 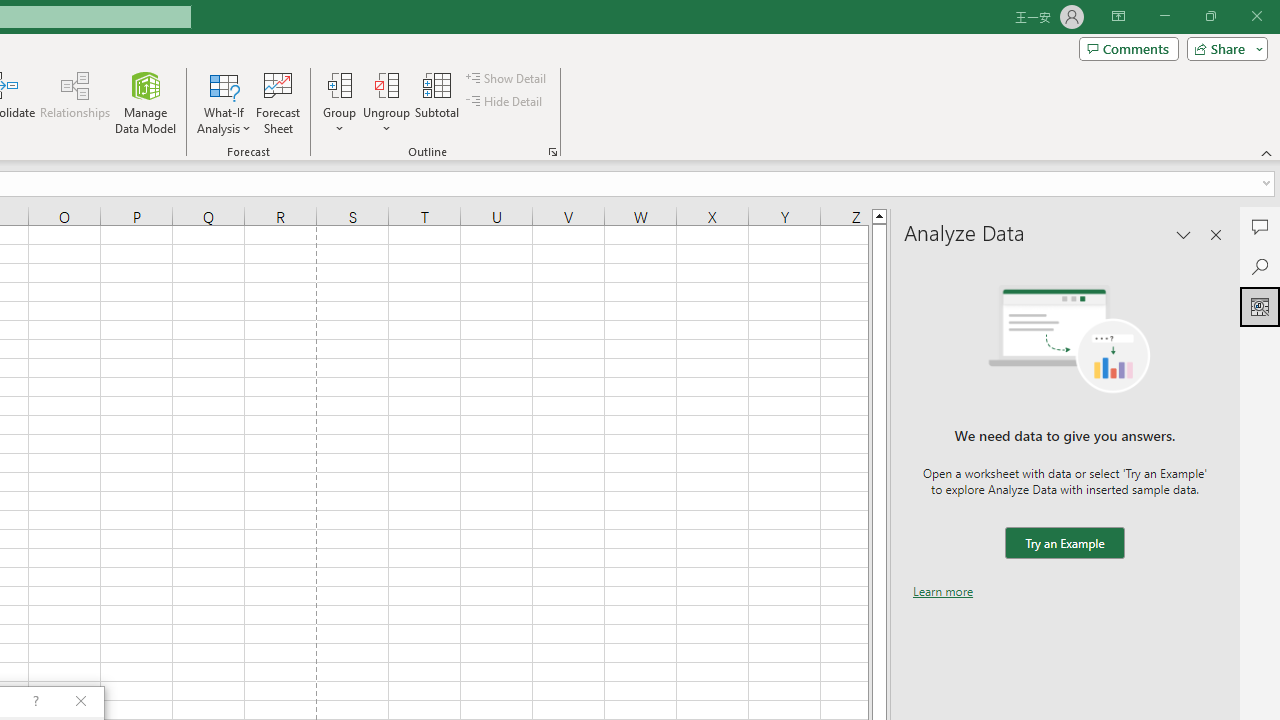 What do you see at coordinates (943, 591) in the screenshot?
I see `Learn more` at bounding box center [943, 591].